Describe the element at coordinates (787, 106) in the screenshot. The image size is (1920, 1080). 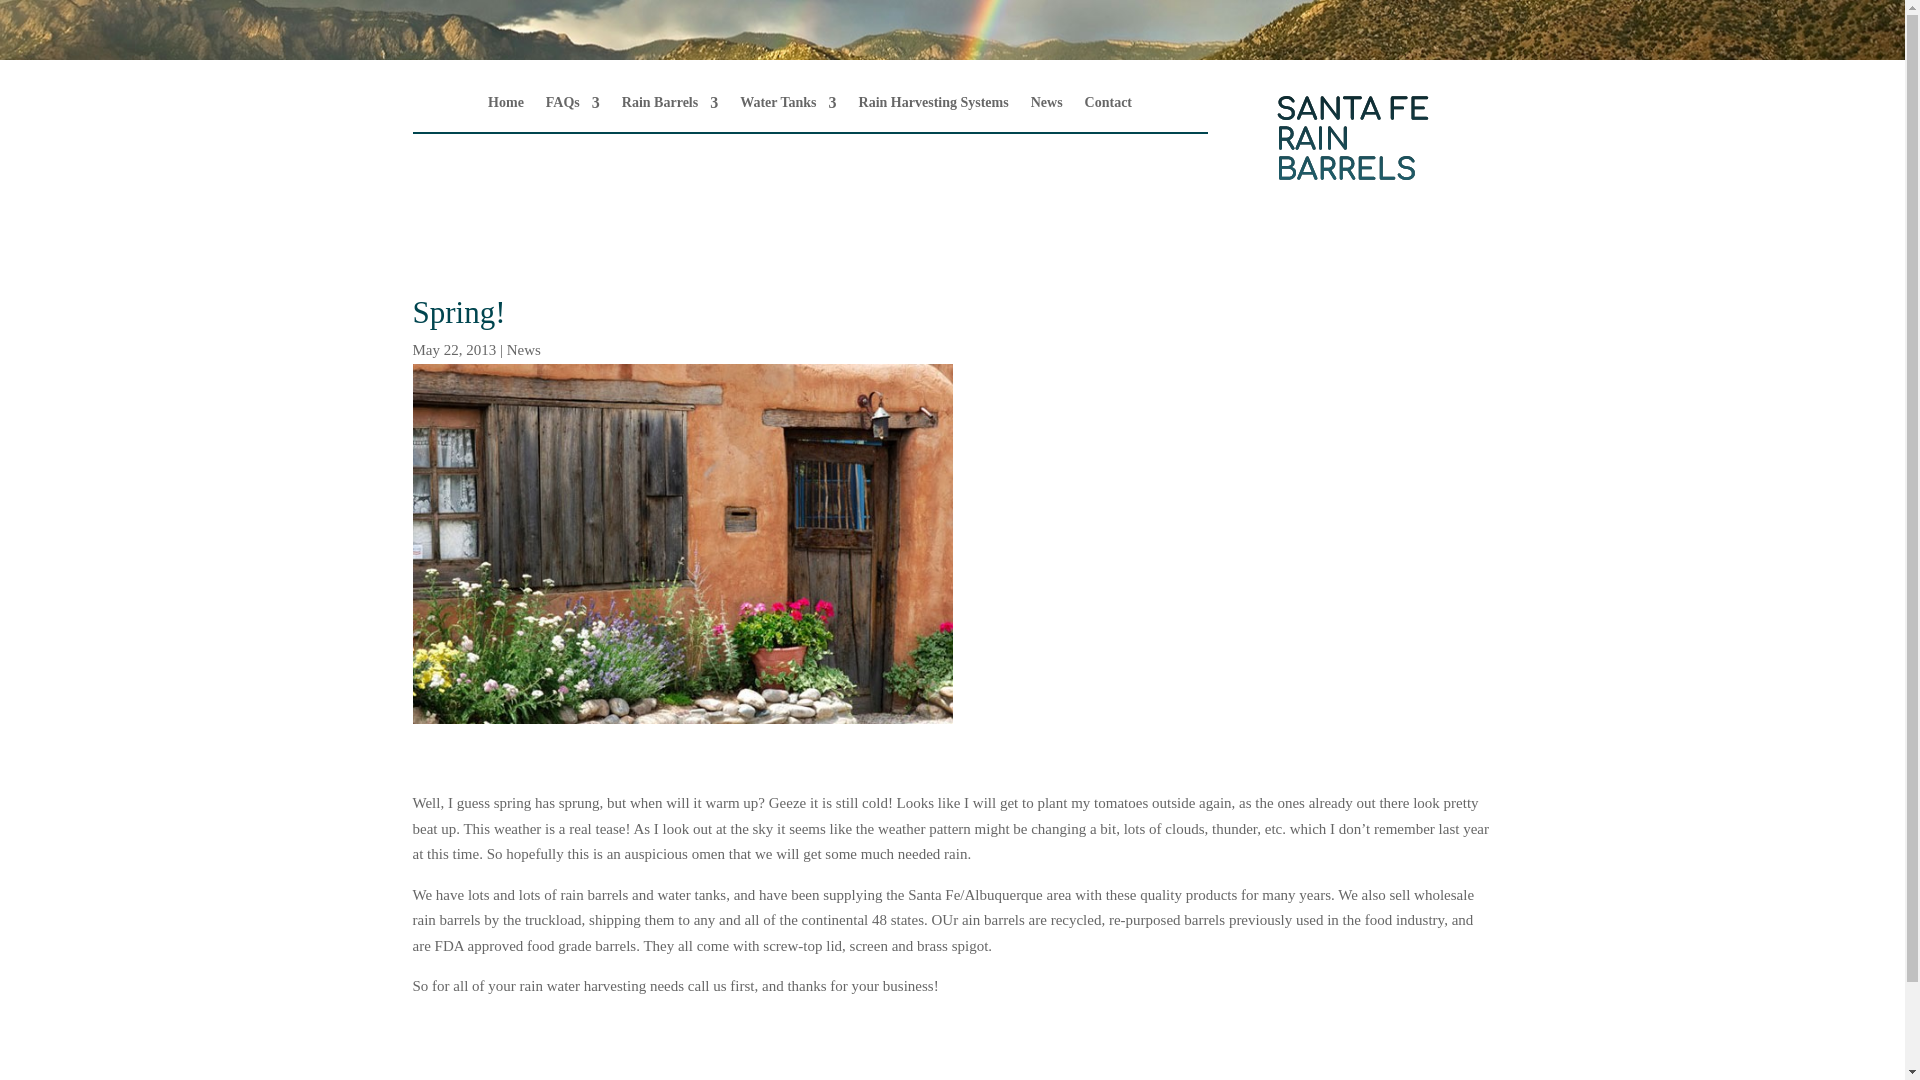
I see `Water Tanks` at that location.